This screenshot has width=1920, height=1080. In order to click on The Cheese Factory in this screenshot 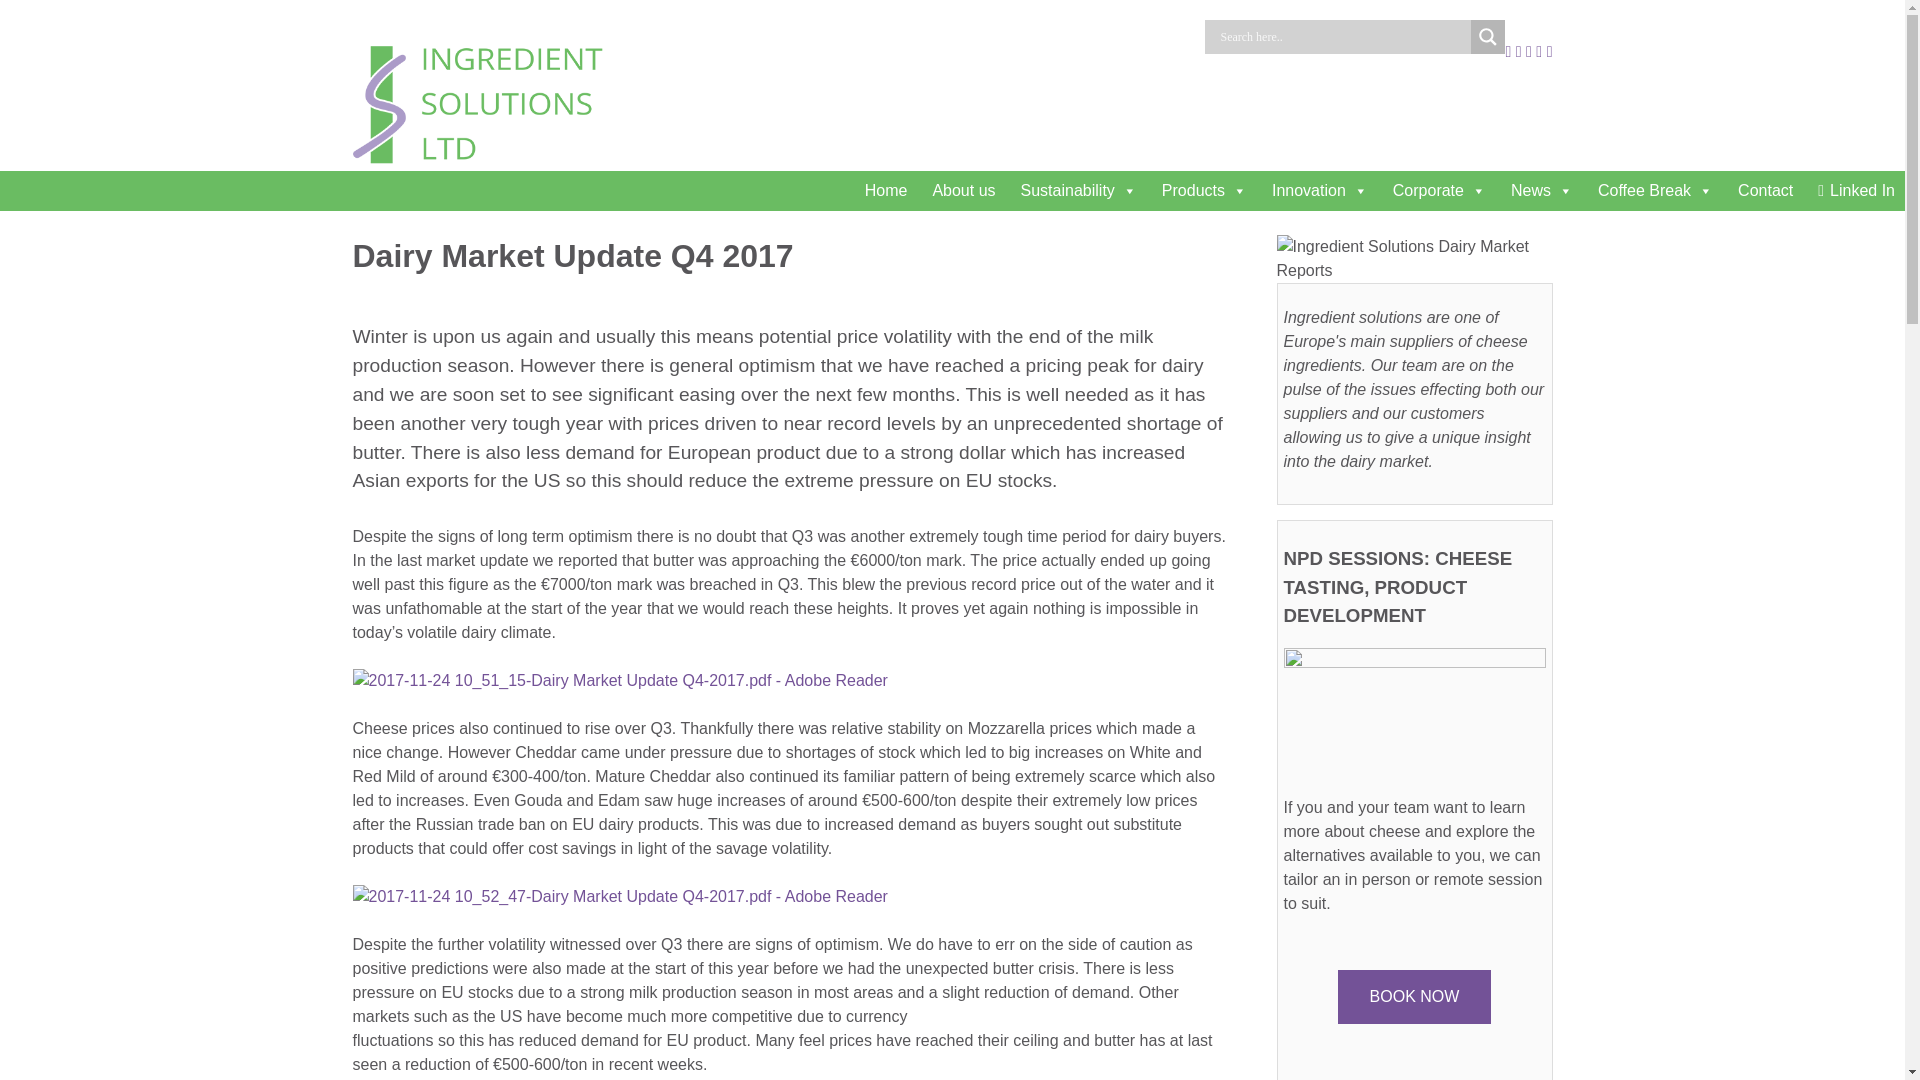, I will do `click(1762, 190)`.